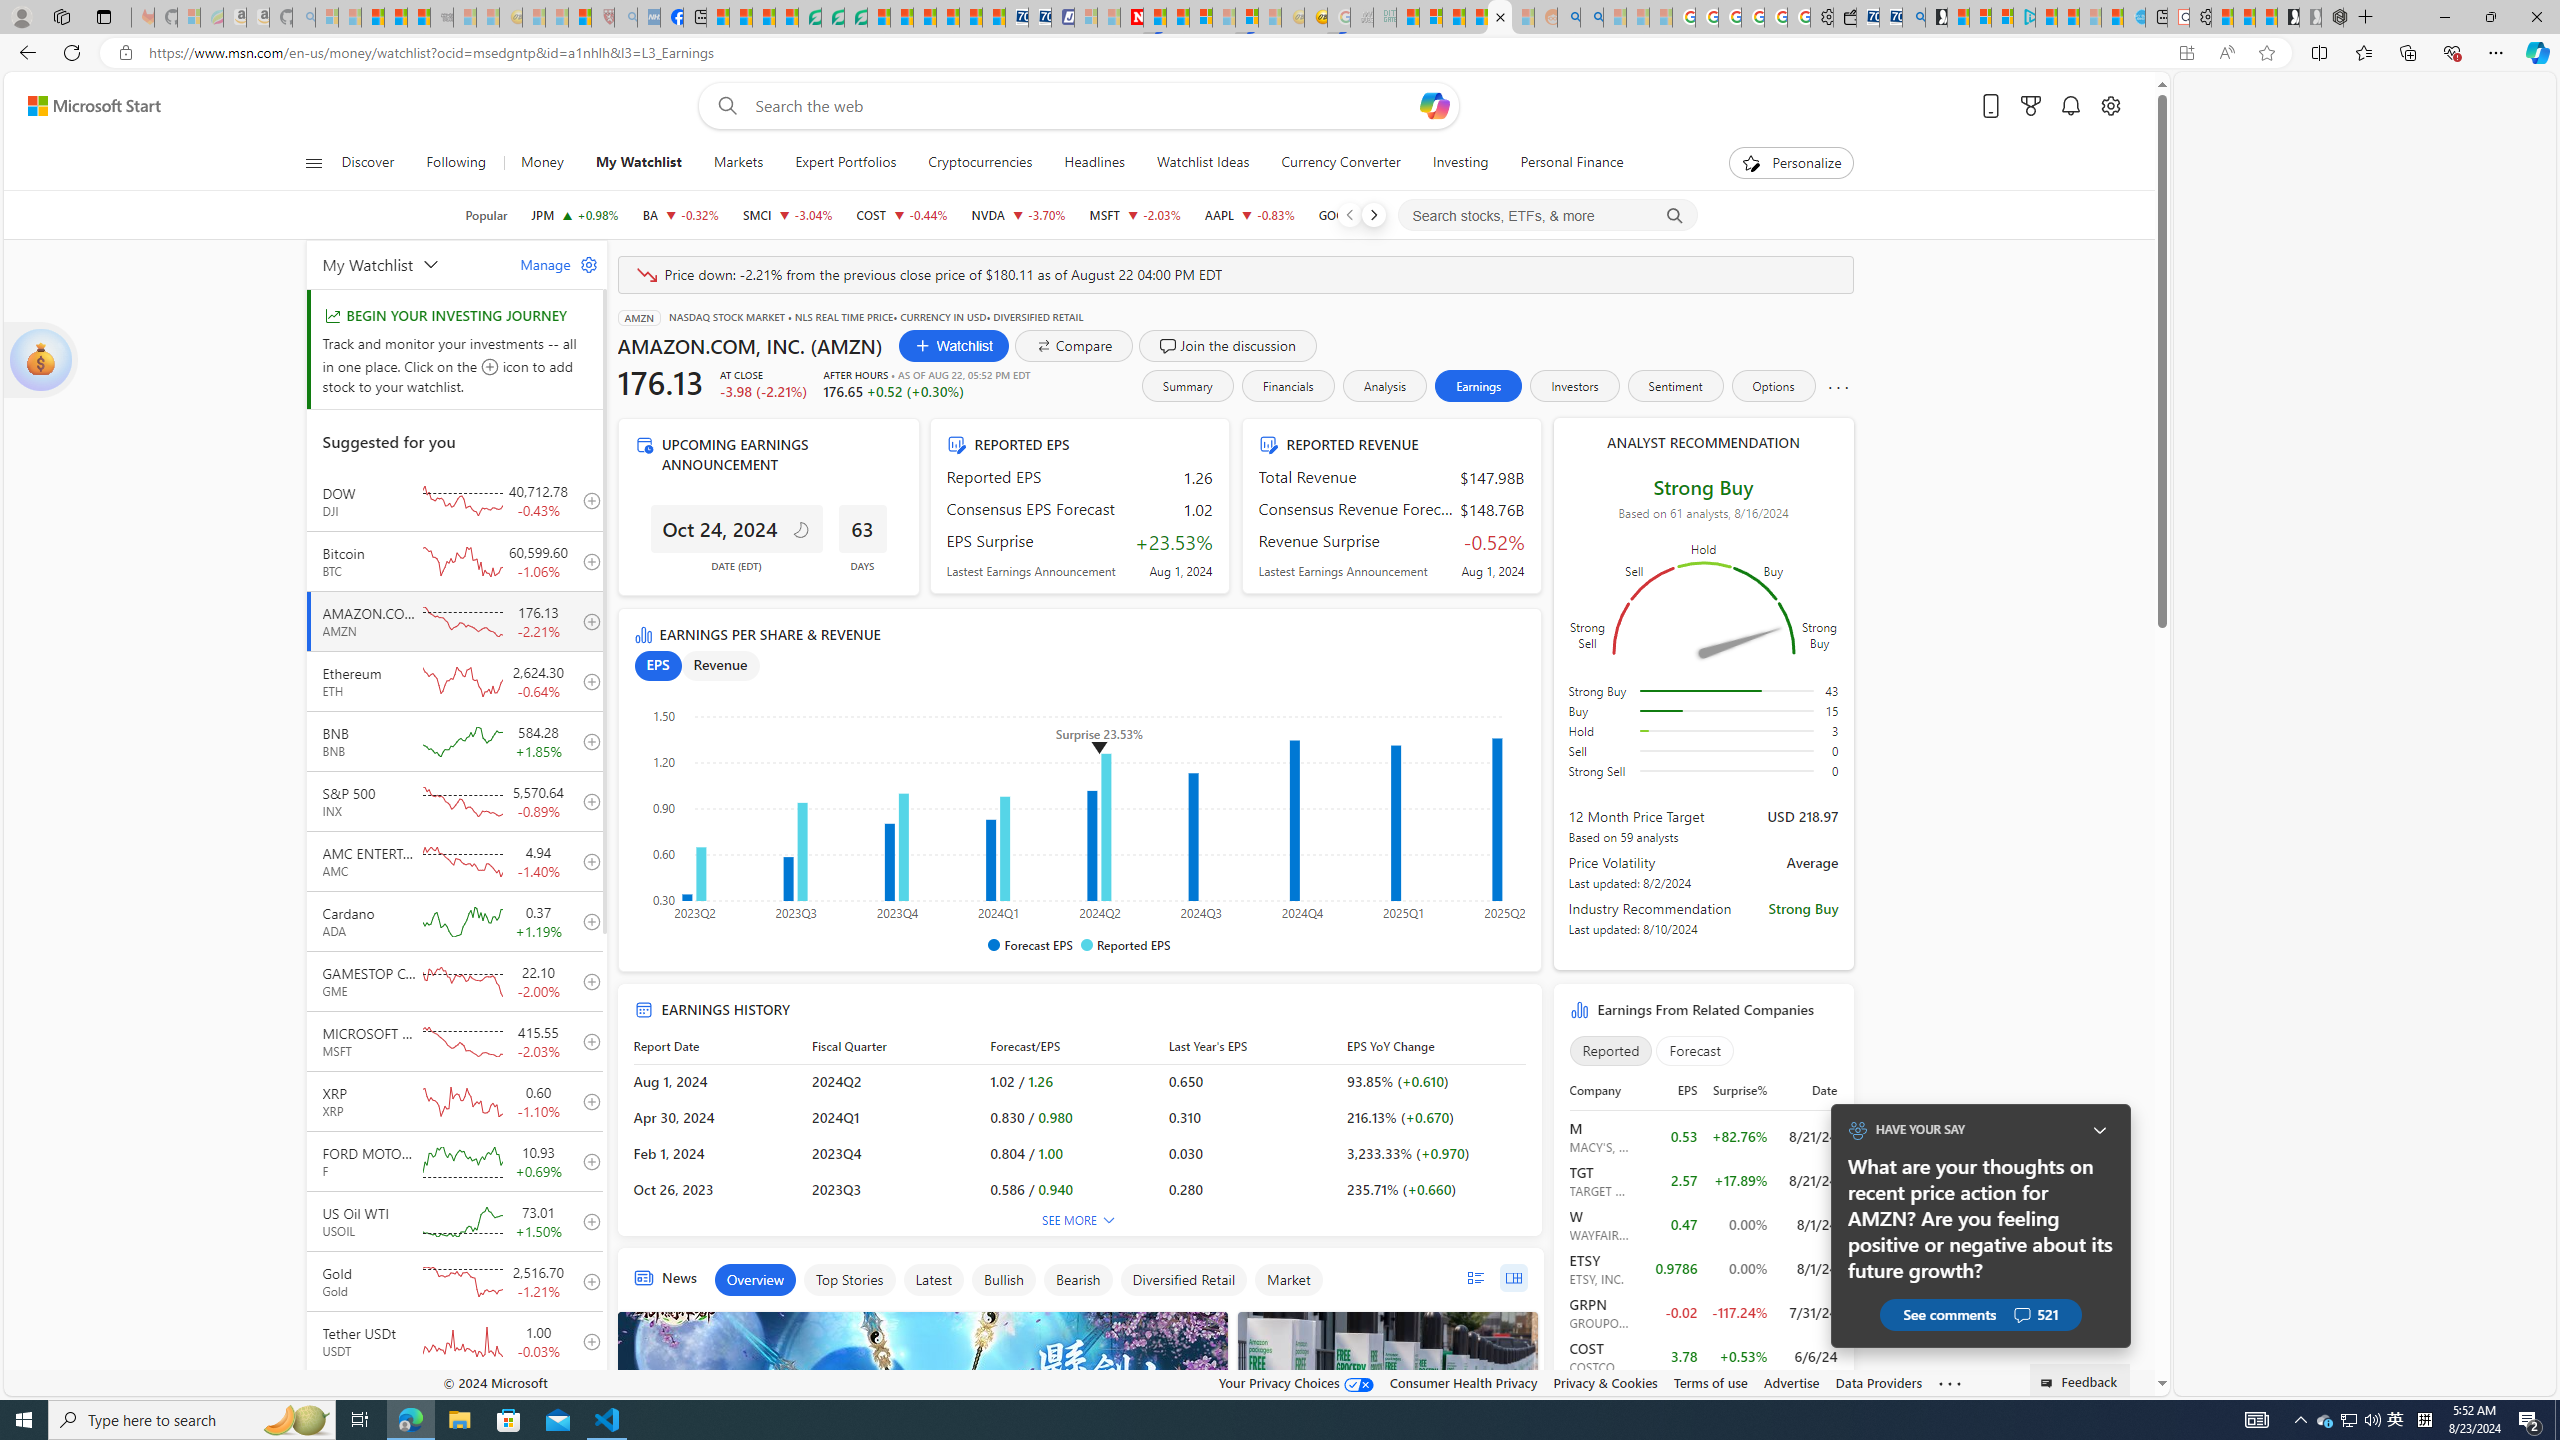 The height and width of the screenshot is (1440, 2560). Describe the element at coordinates (1085, 106) in the screenshot. I see `Enter your search term` at that location.